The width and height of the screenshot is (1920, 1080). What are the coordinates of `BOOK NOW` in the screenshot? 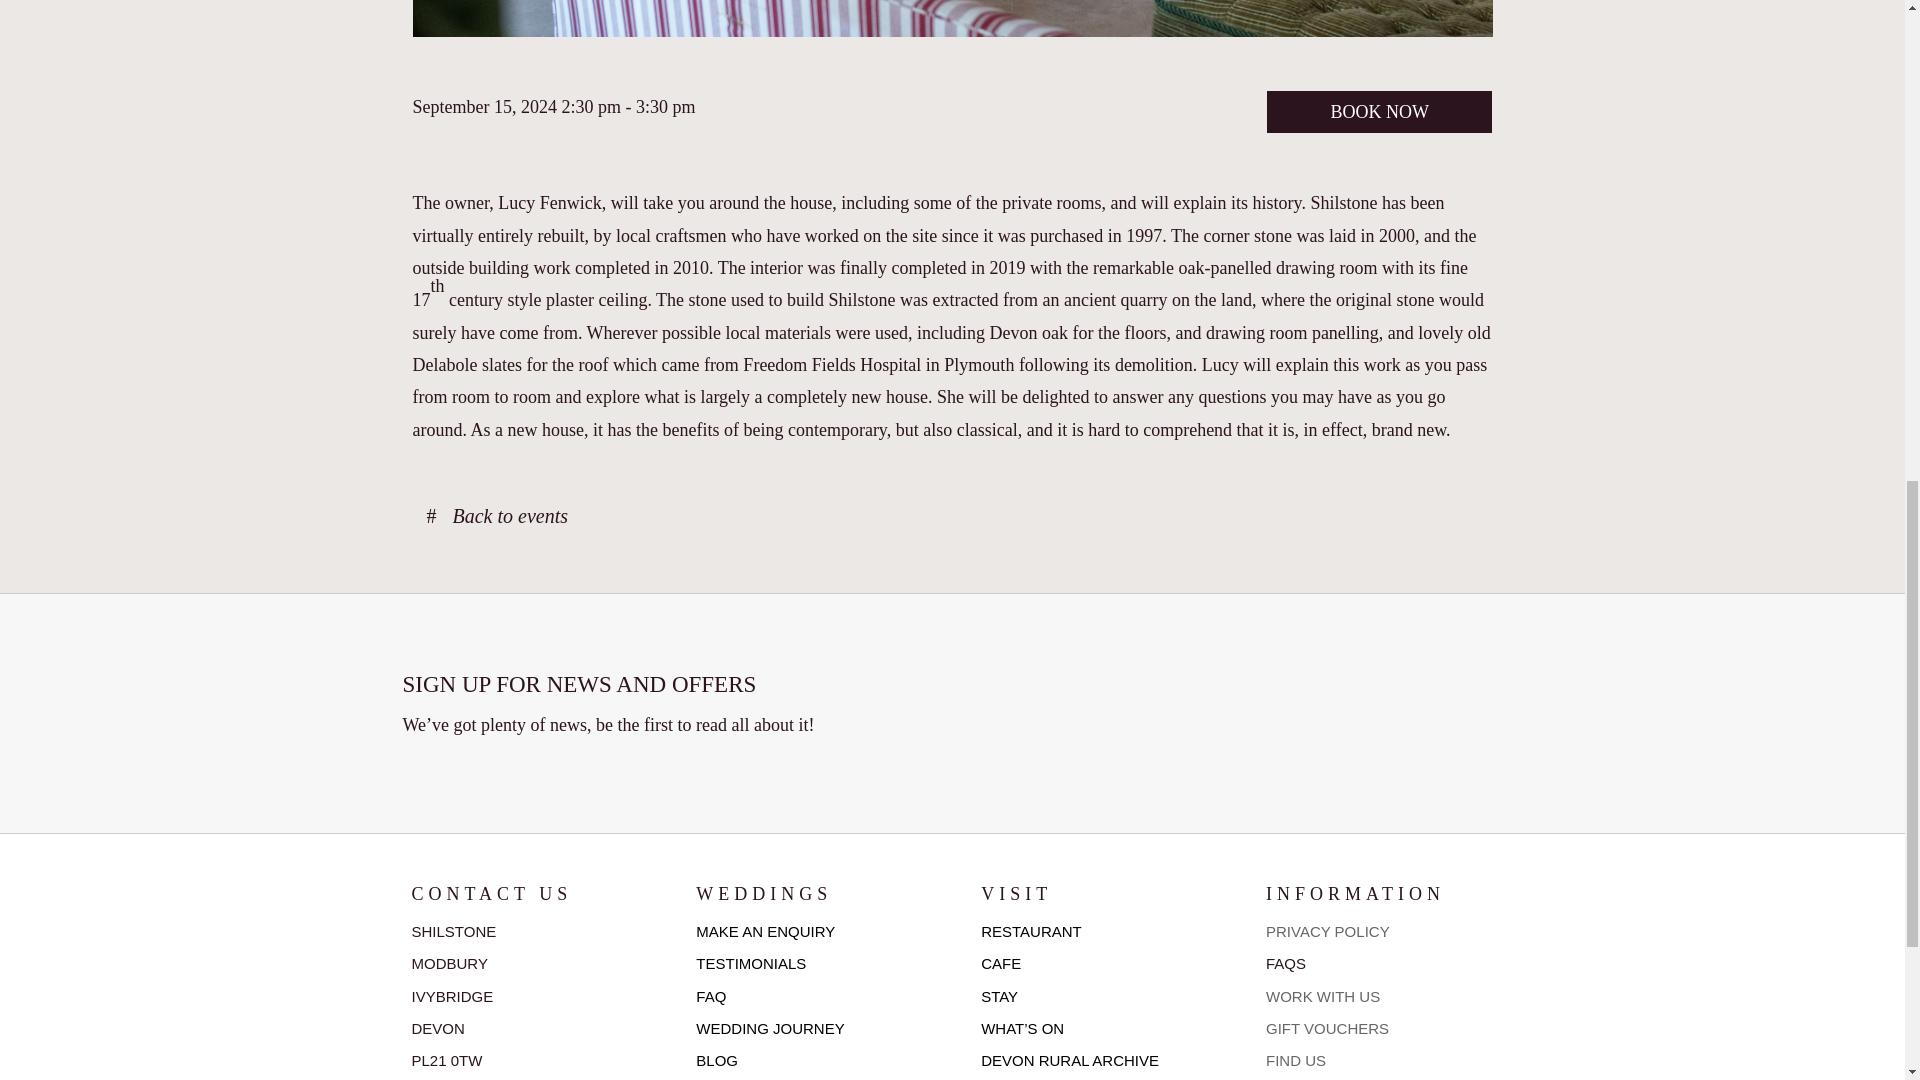 It's located at (1379, 112).